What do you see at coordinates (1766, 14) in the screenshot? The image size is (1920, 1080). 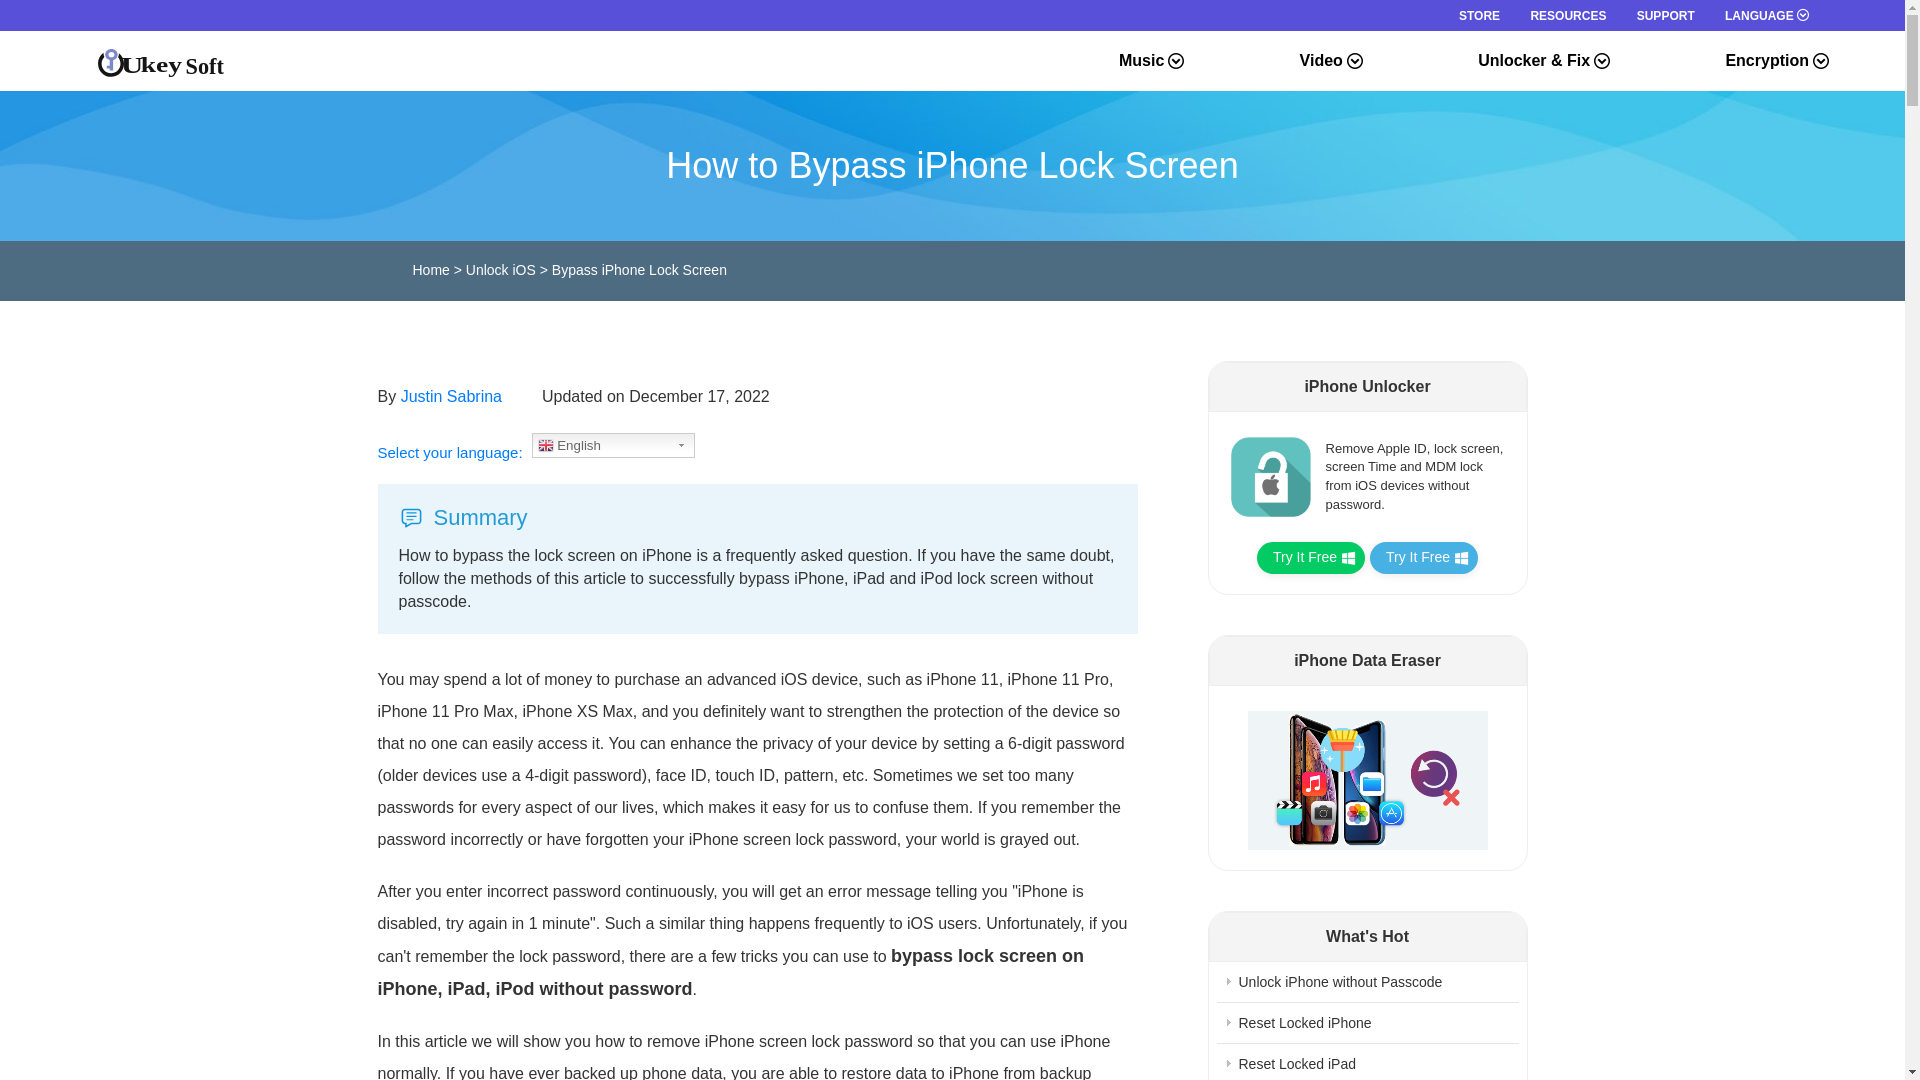 I see `LANGUAGE` at bounding box center [1766, 14].